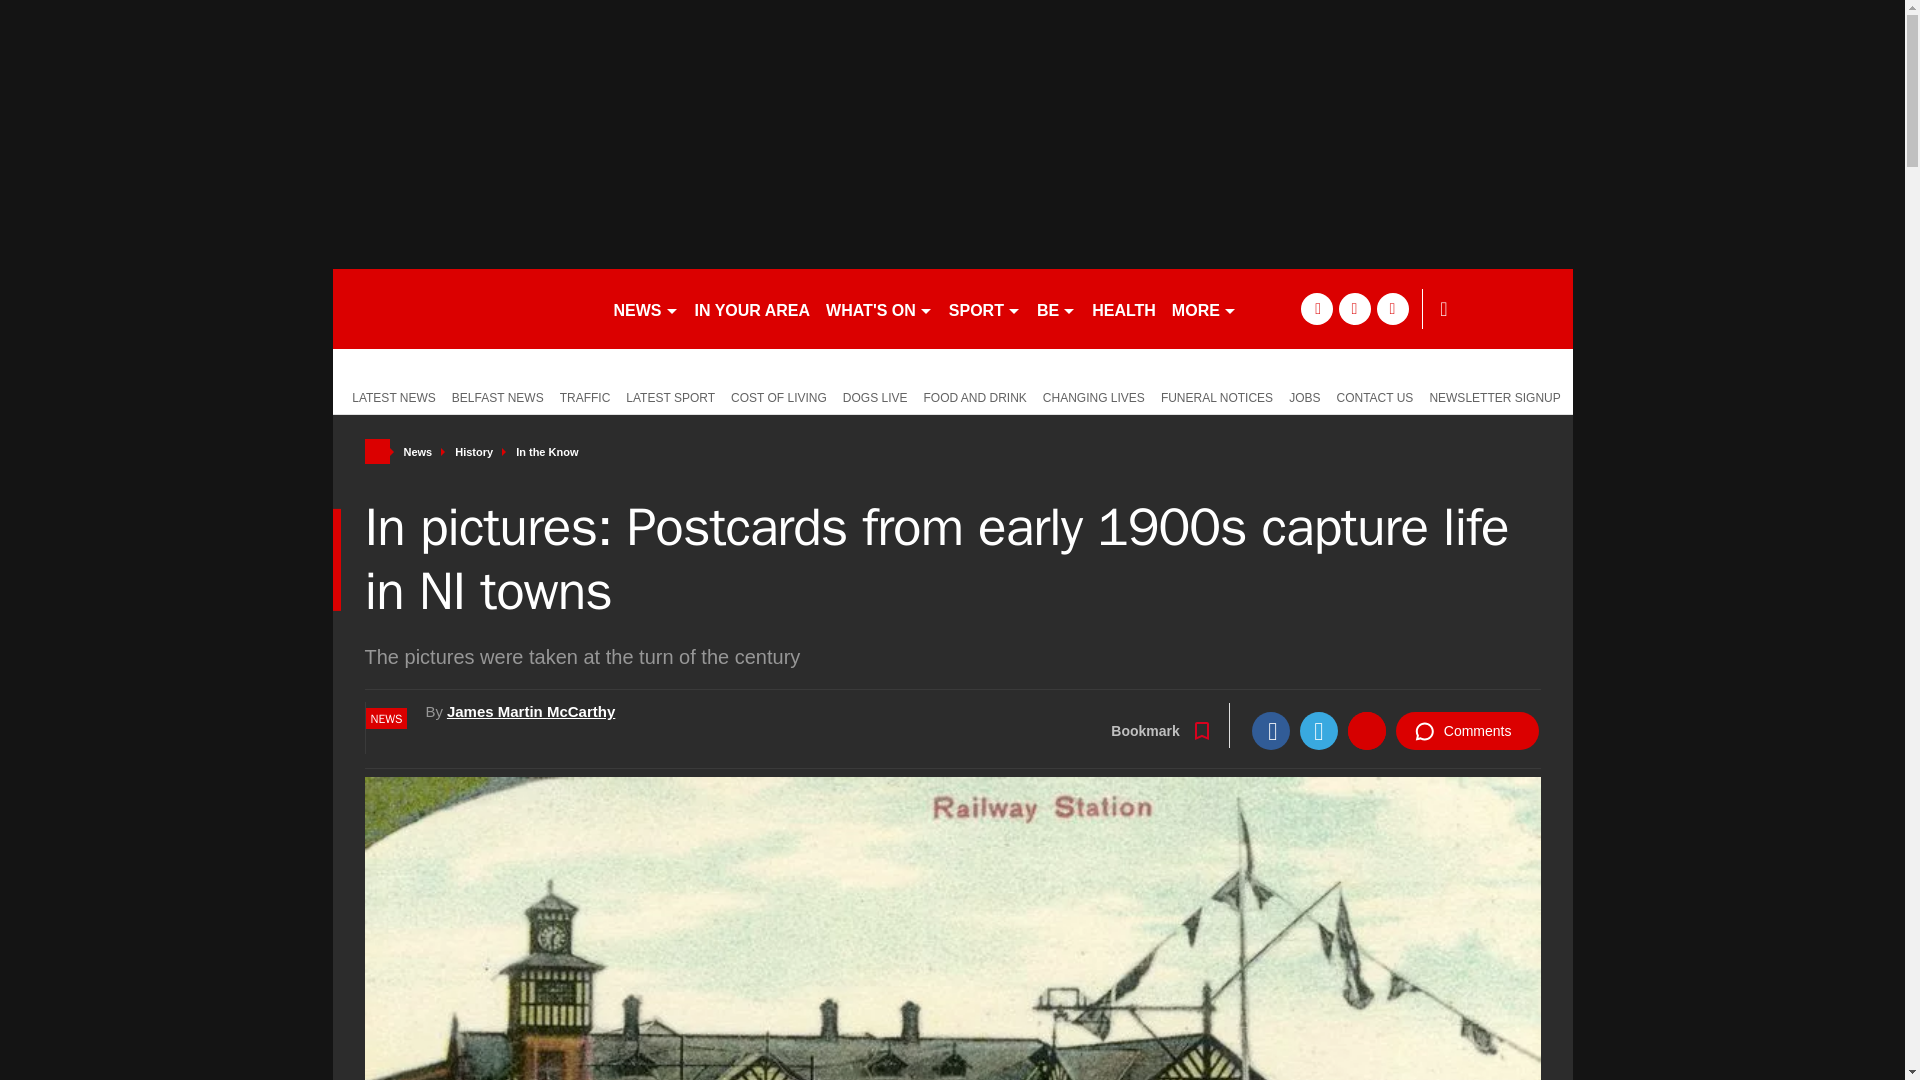 This screenshot has width=1920, height=1080. I want to click on facebook, so click(1316, 308).